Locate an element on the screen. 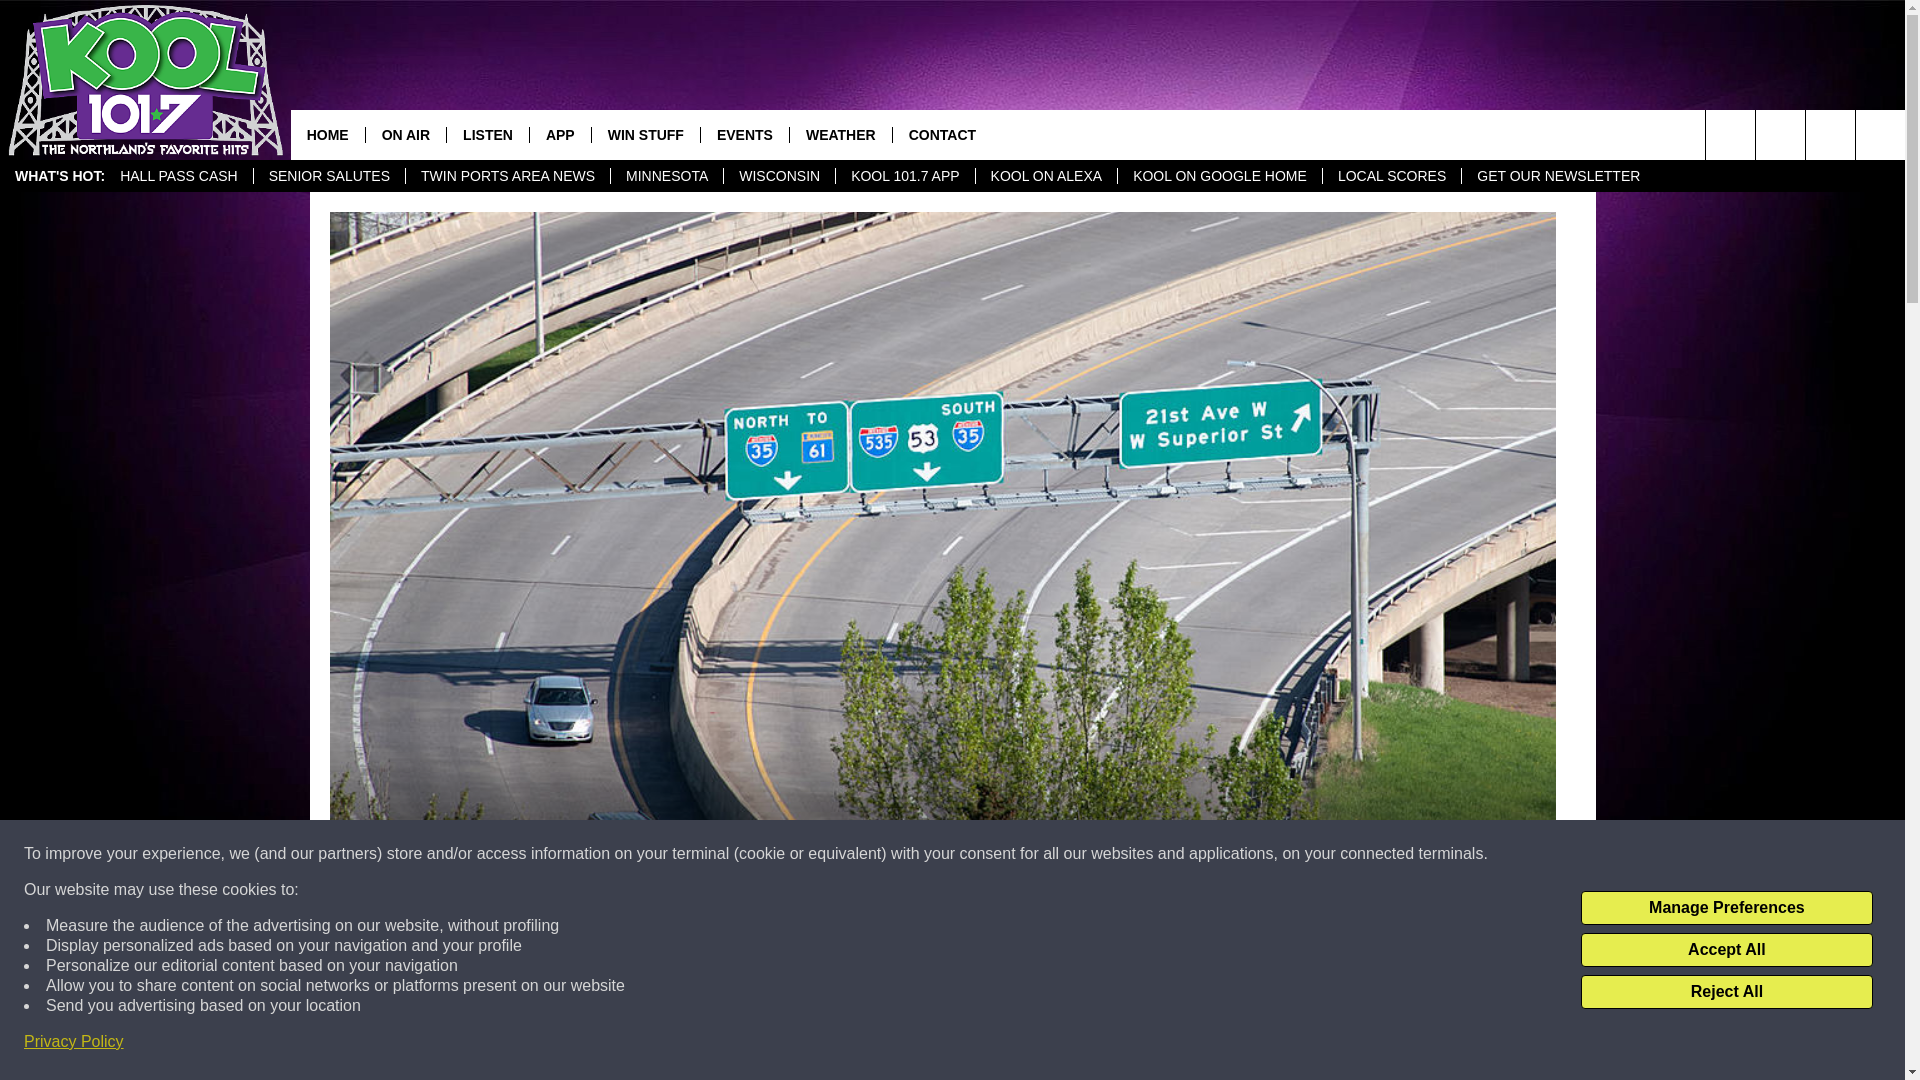  HALL PASS CASH is located at coordinates (179, 176).